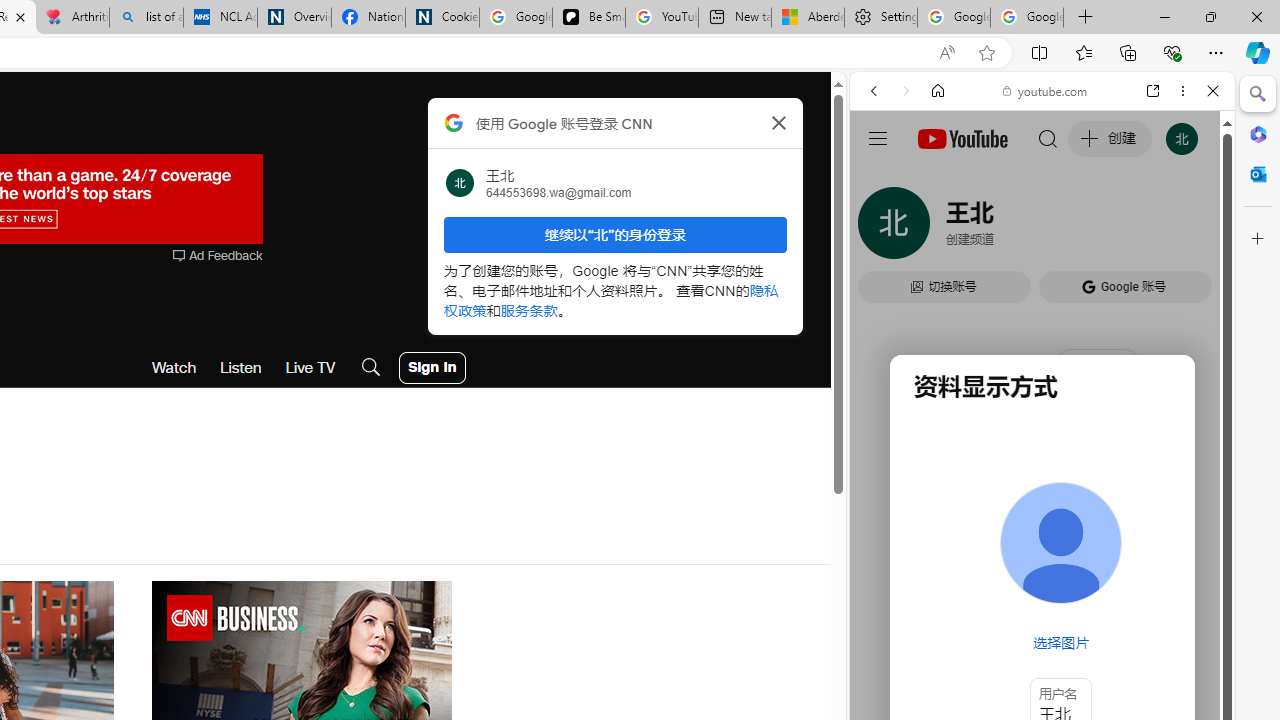  What do you see at coordinates (1042, 446) in the screenshot?
I see `#you` at bounding box center [1042, 446].